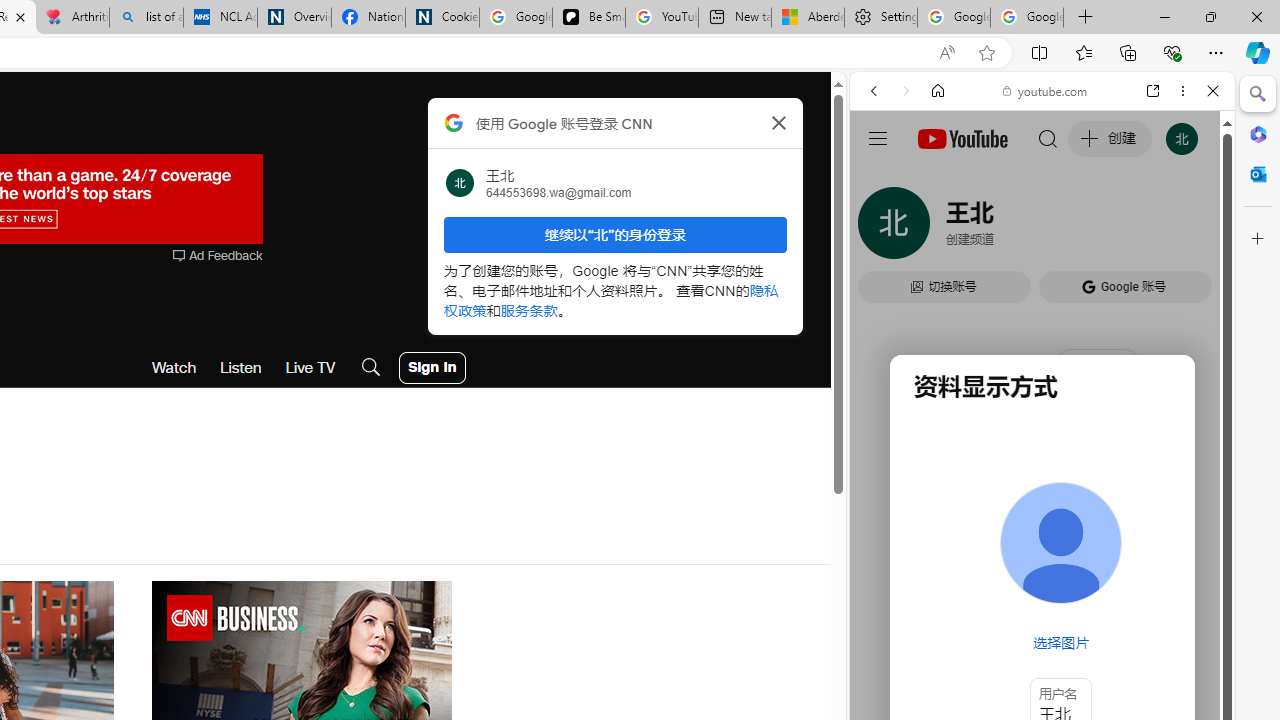  What do you see at coordinates (1042, 446) in the screenshot?
I see `#you` at bounding box center [1042, 446].